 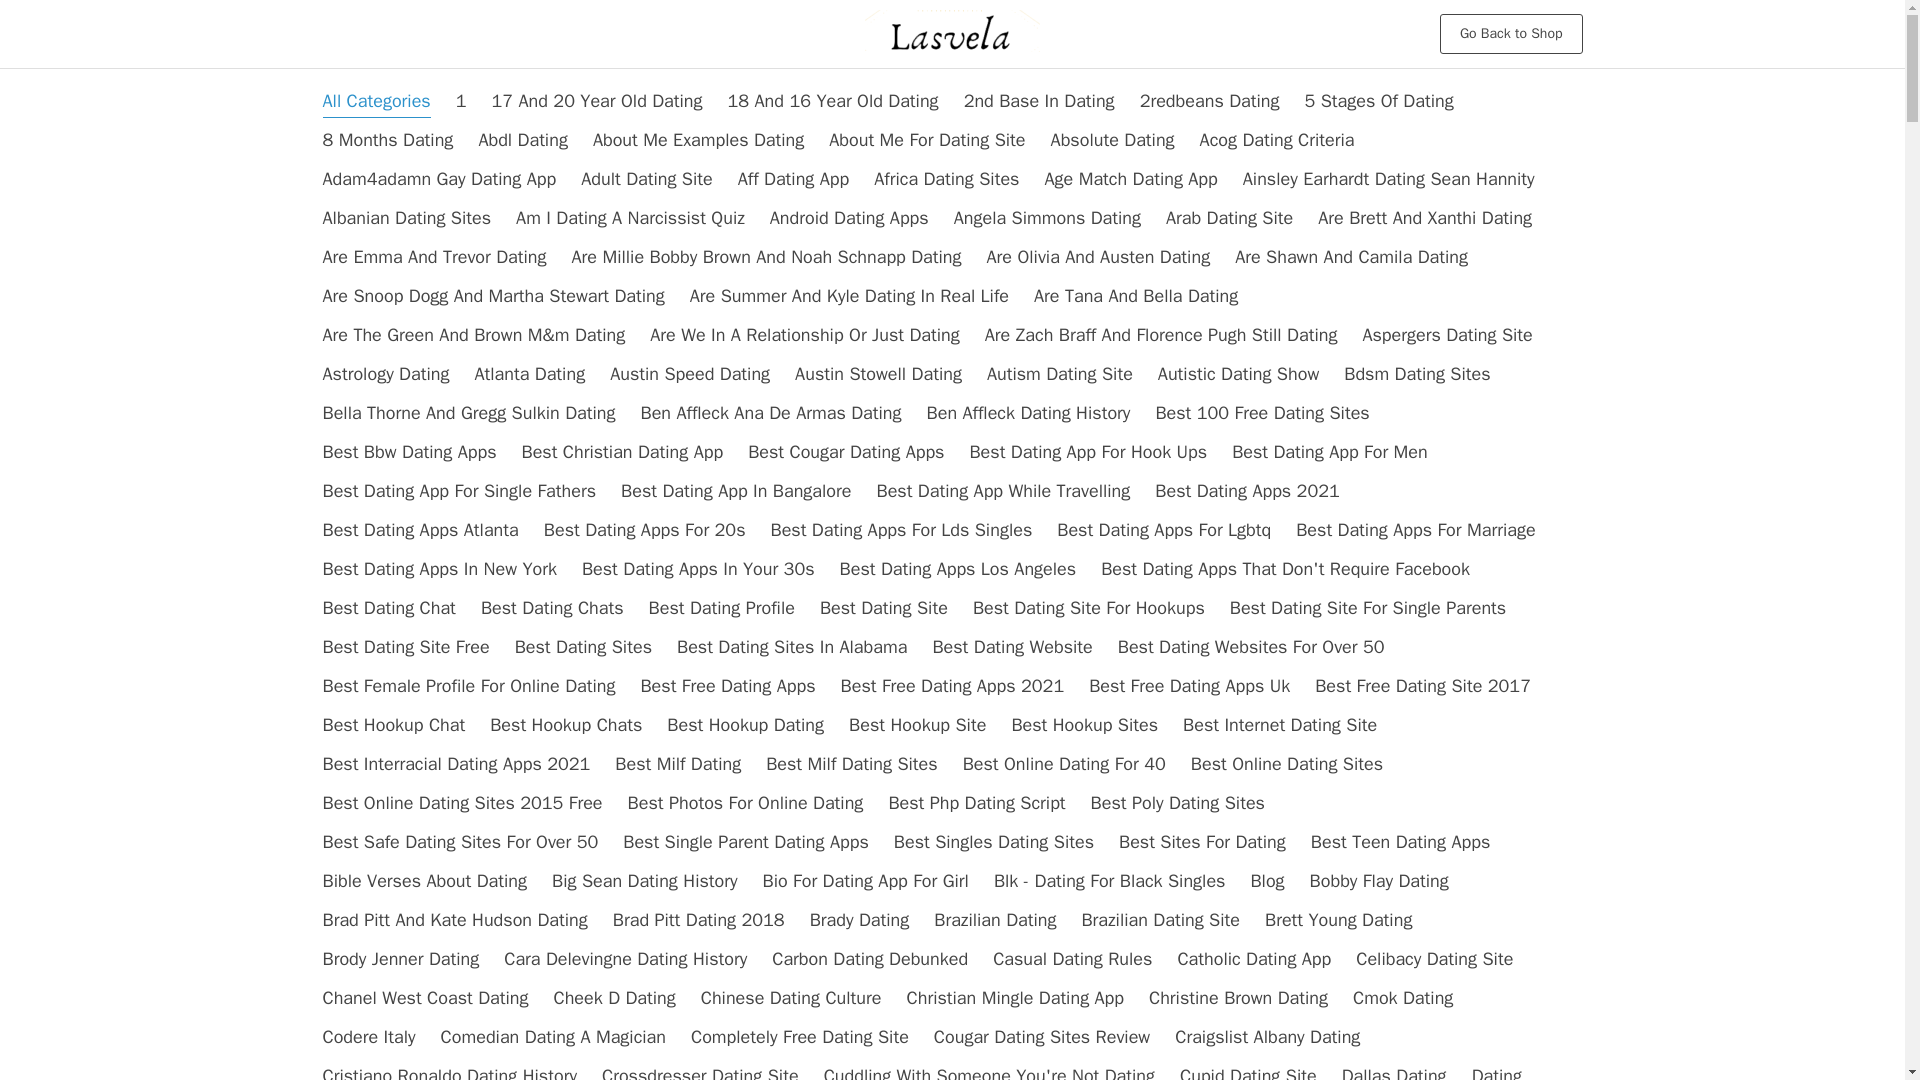 What do you see at coordinates (1112, 140) in the screenshot?
I see `Absolute Dating` at bounding box center [1112, 140].